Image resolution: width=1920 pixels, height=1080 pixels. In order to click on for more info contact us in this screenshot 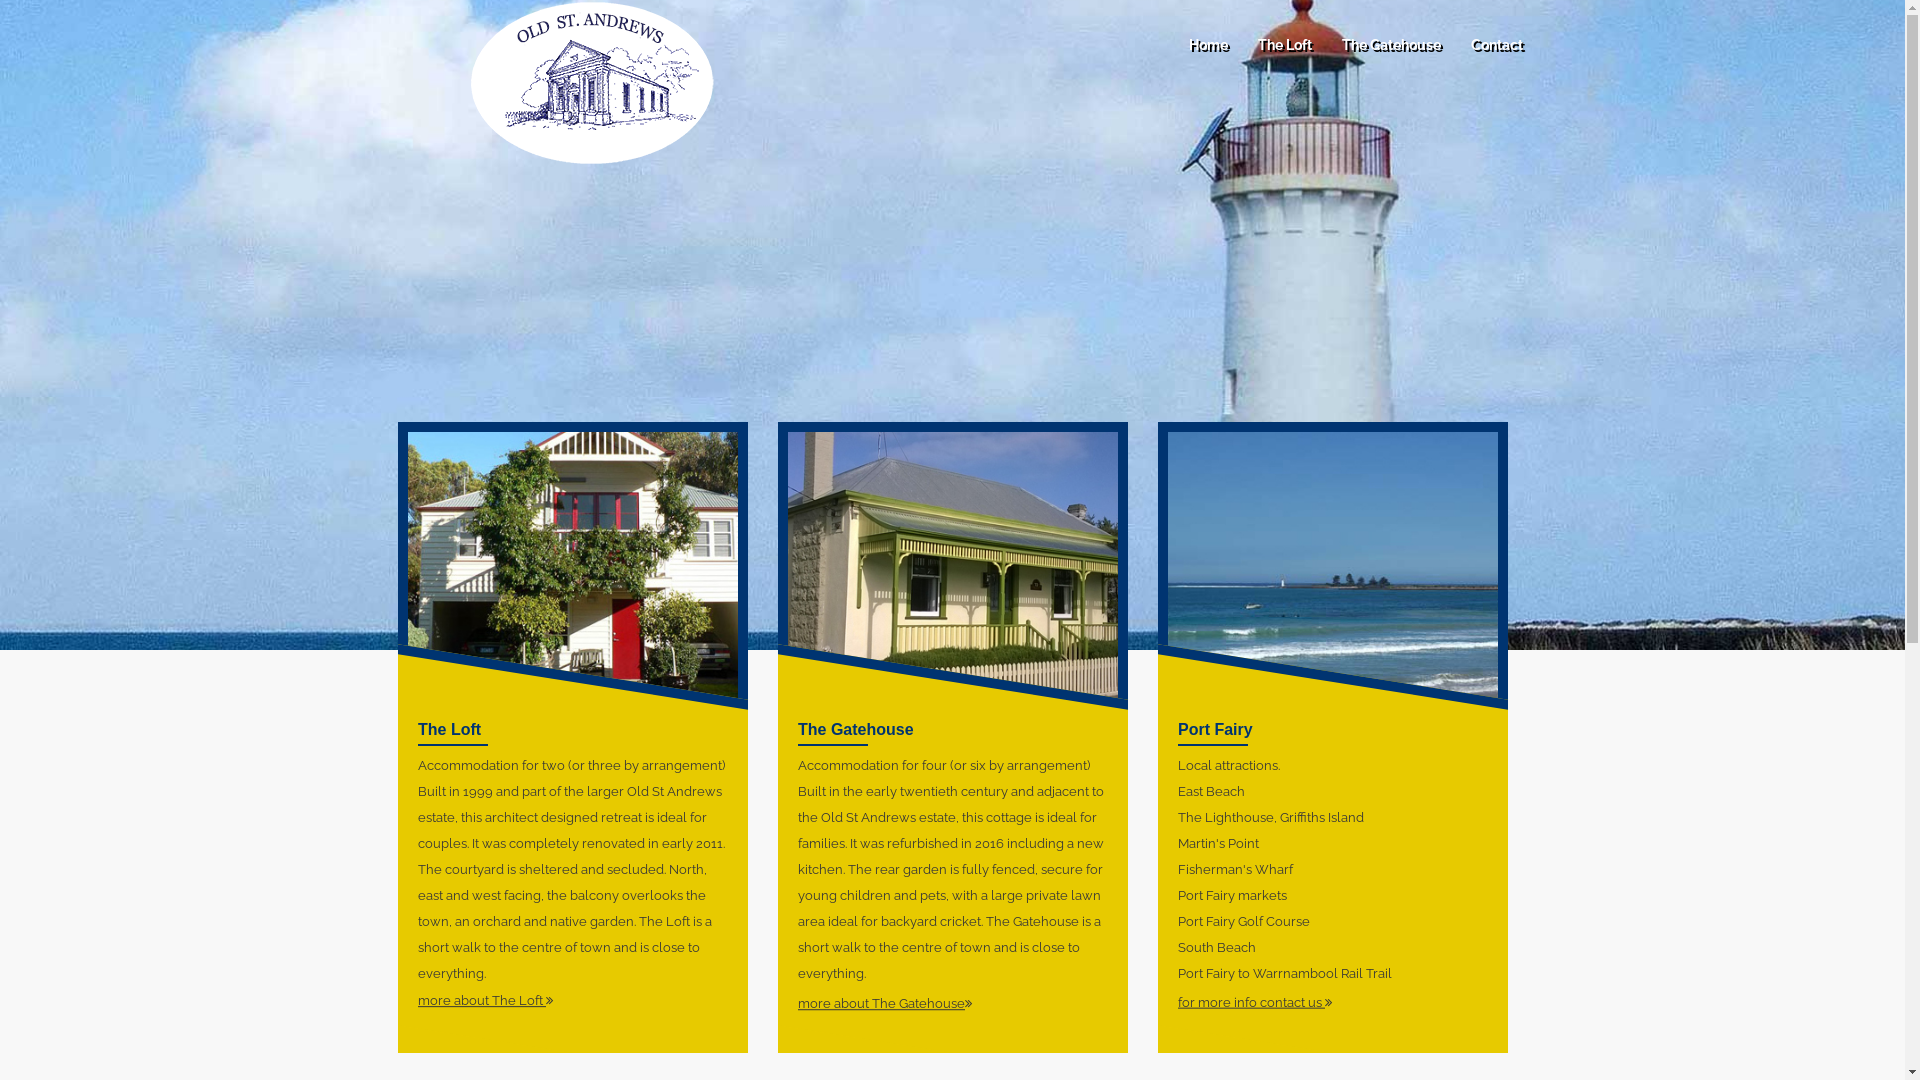, I will do `click(1255, 1002)`.